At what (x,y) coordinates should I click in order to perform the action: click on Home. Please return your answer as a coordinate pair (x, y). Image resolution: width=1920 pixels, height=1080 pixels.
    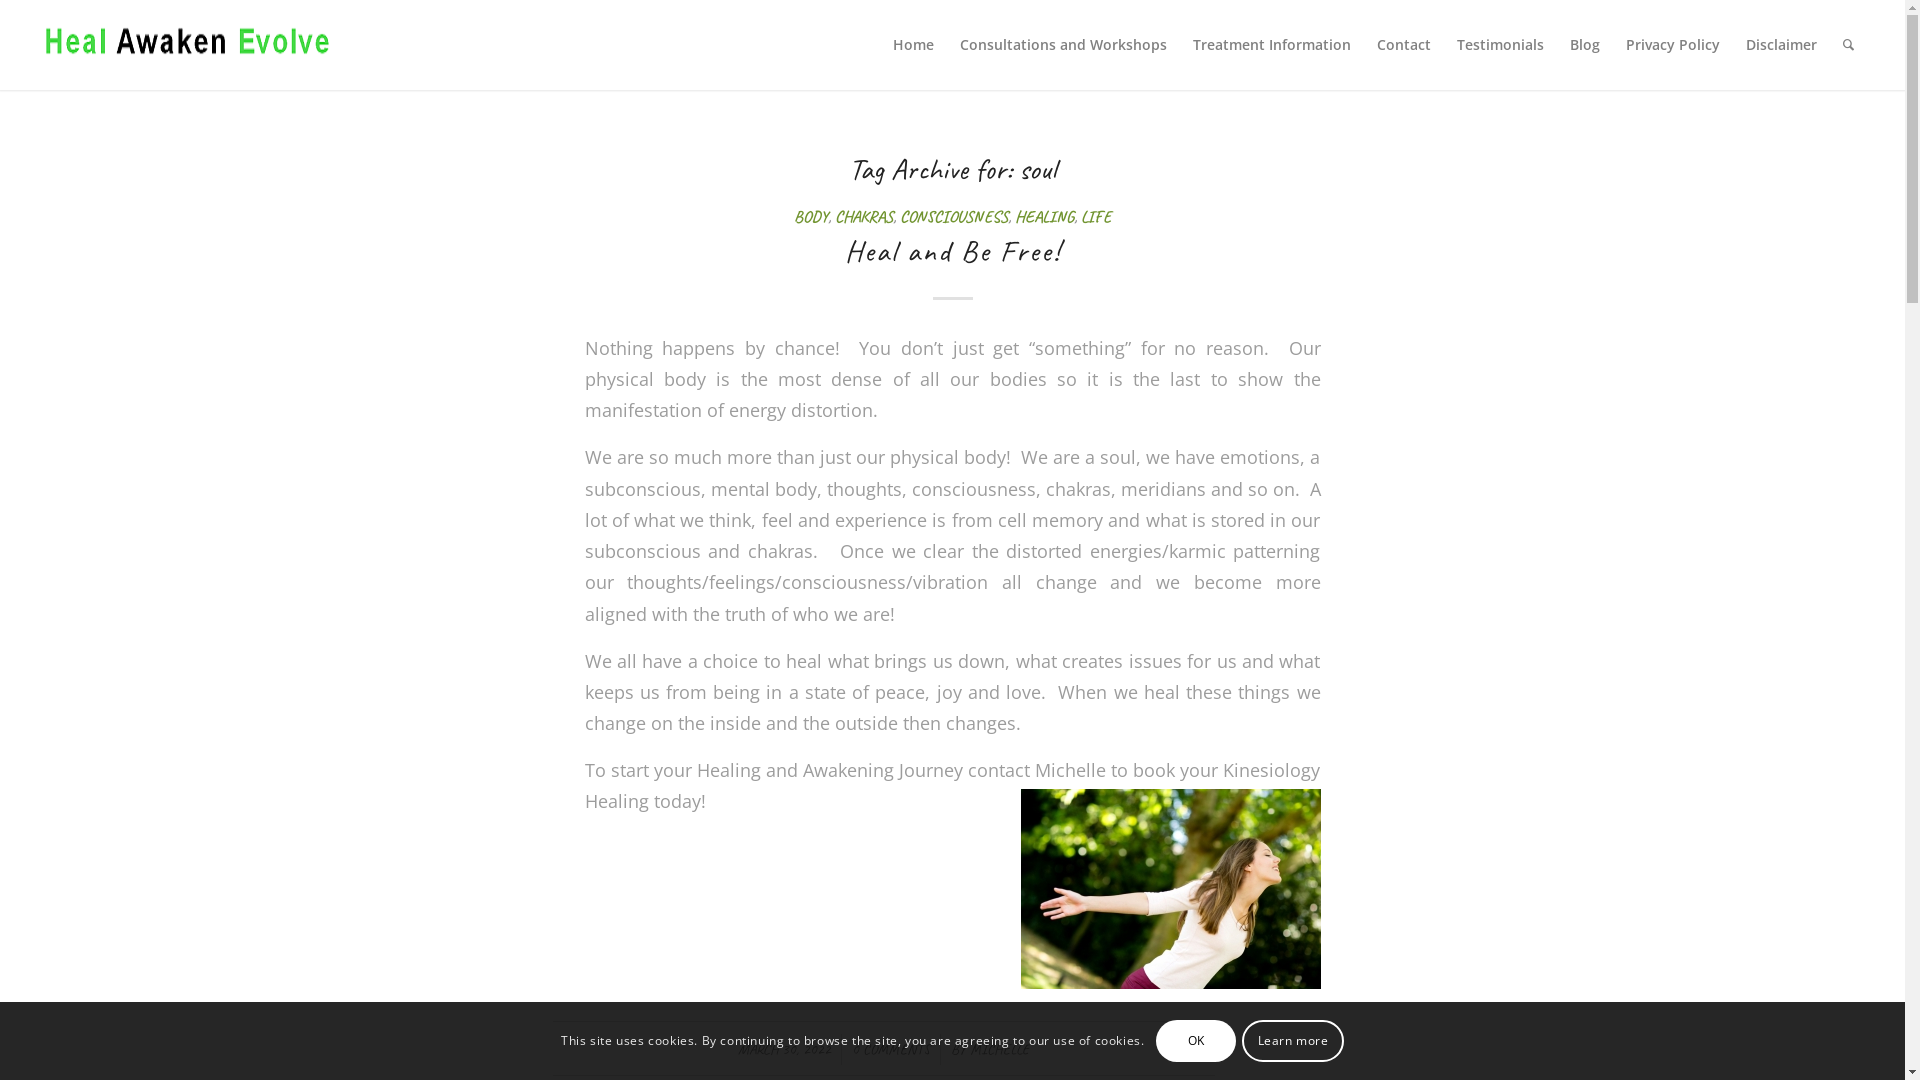
    Looking at the image, I should click on (914, 45).